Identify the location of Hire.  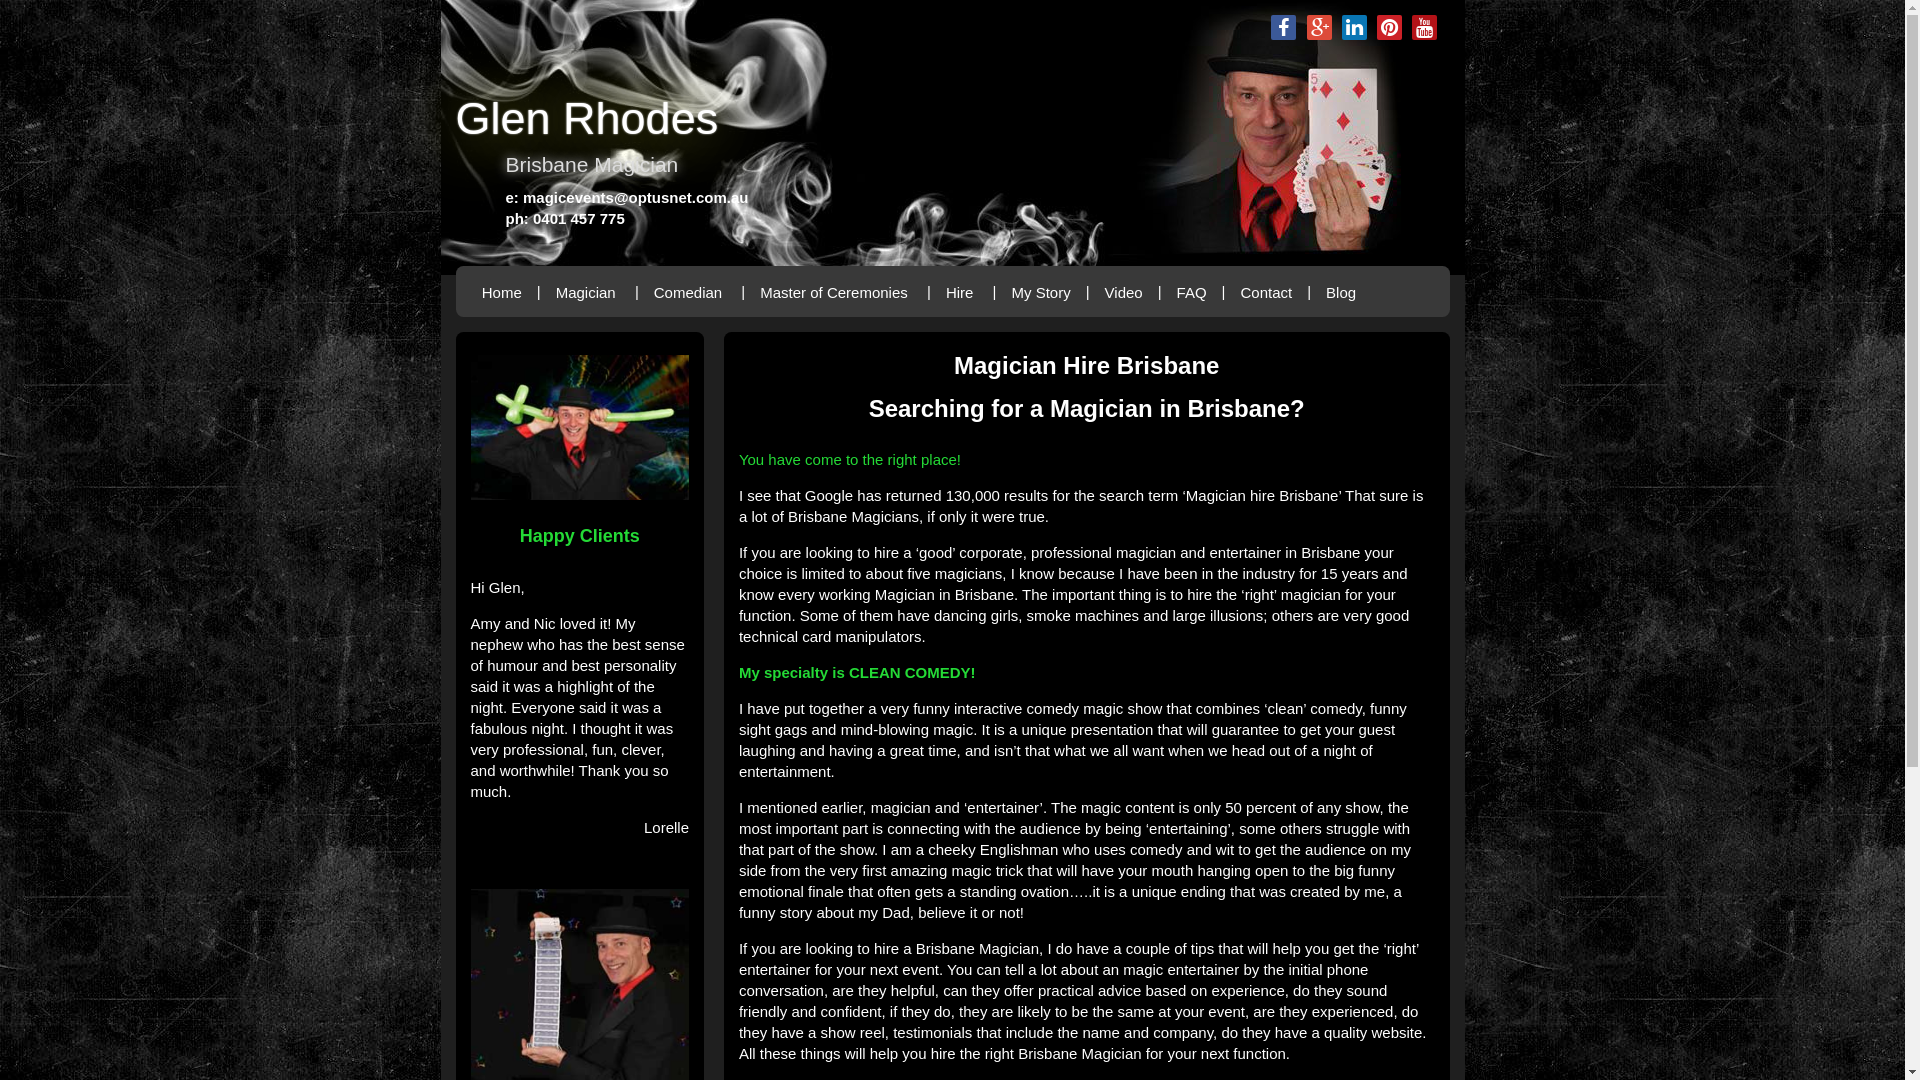
(960, 292).